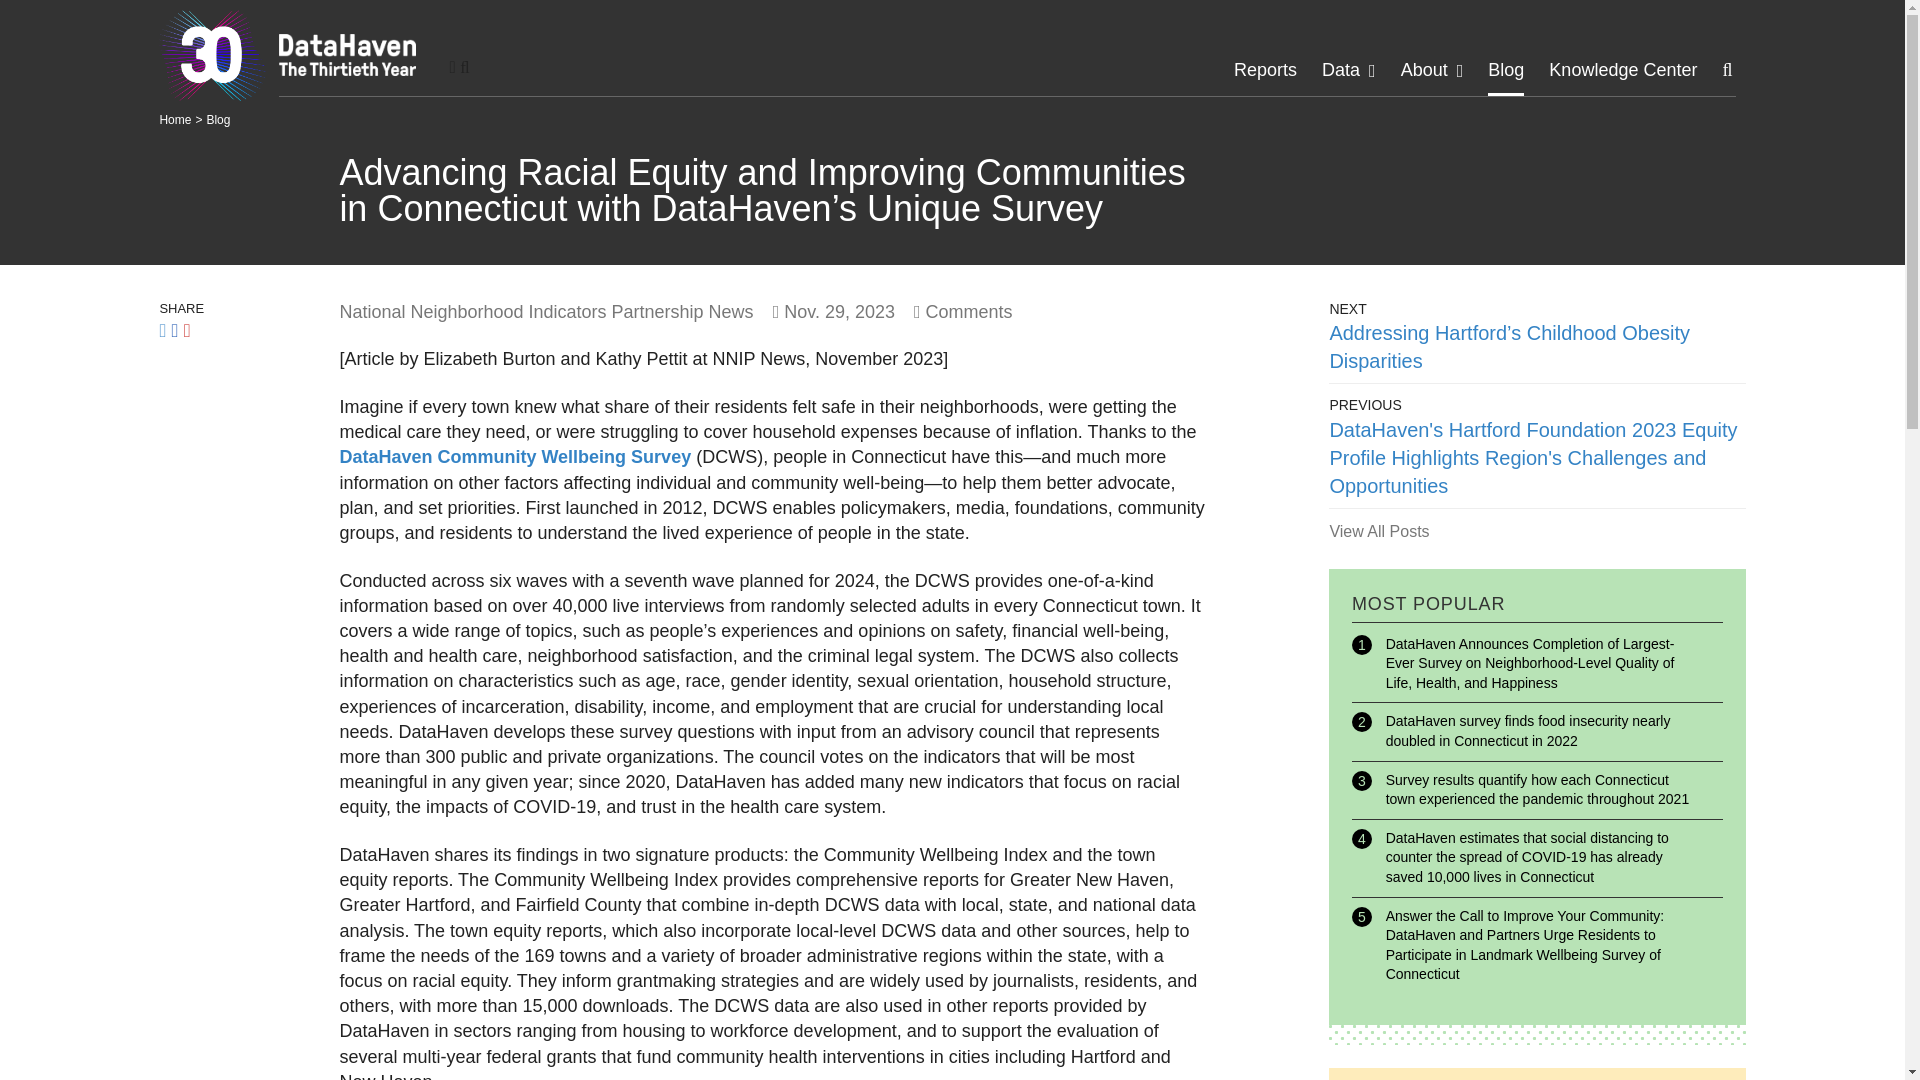  I want to click on Data, so click(1340, 70).